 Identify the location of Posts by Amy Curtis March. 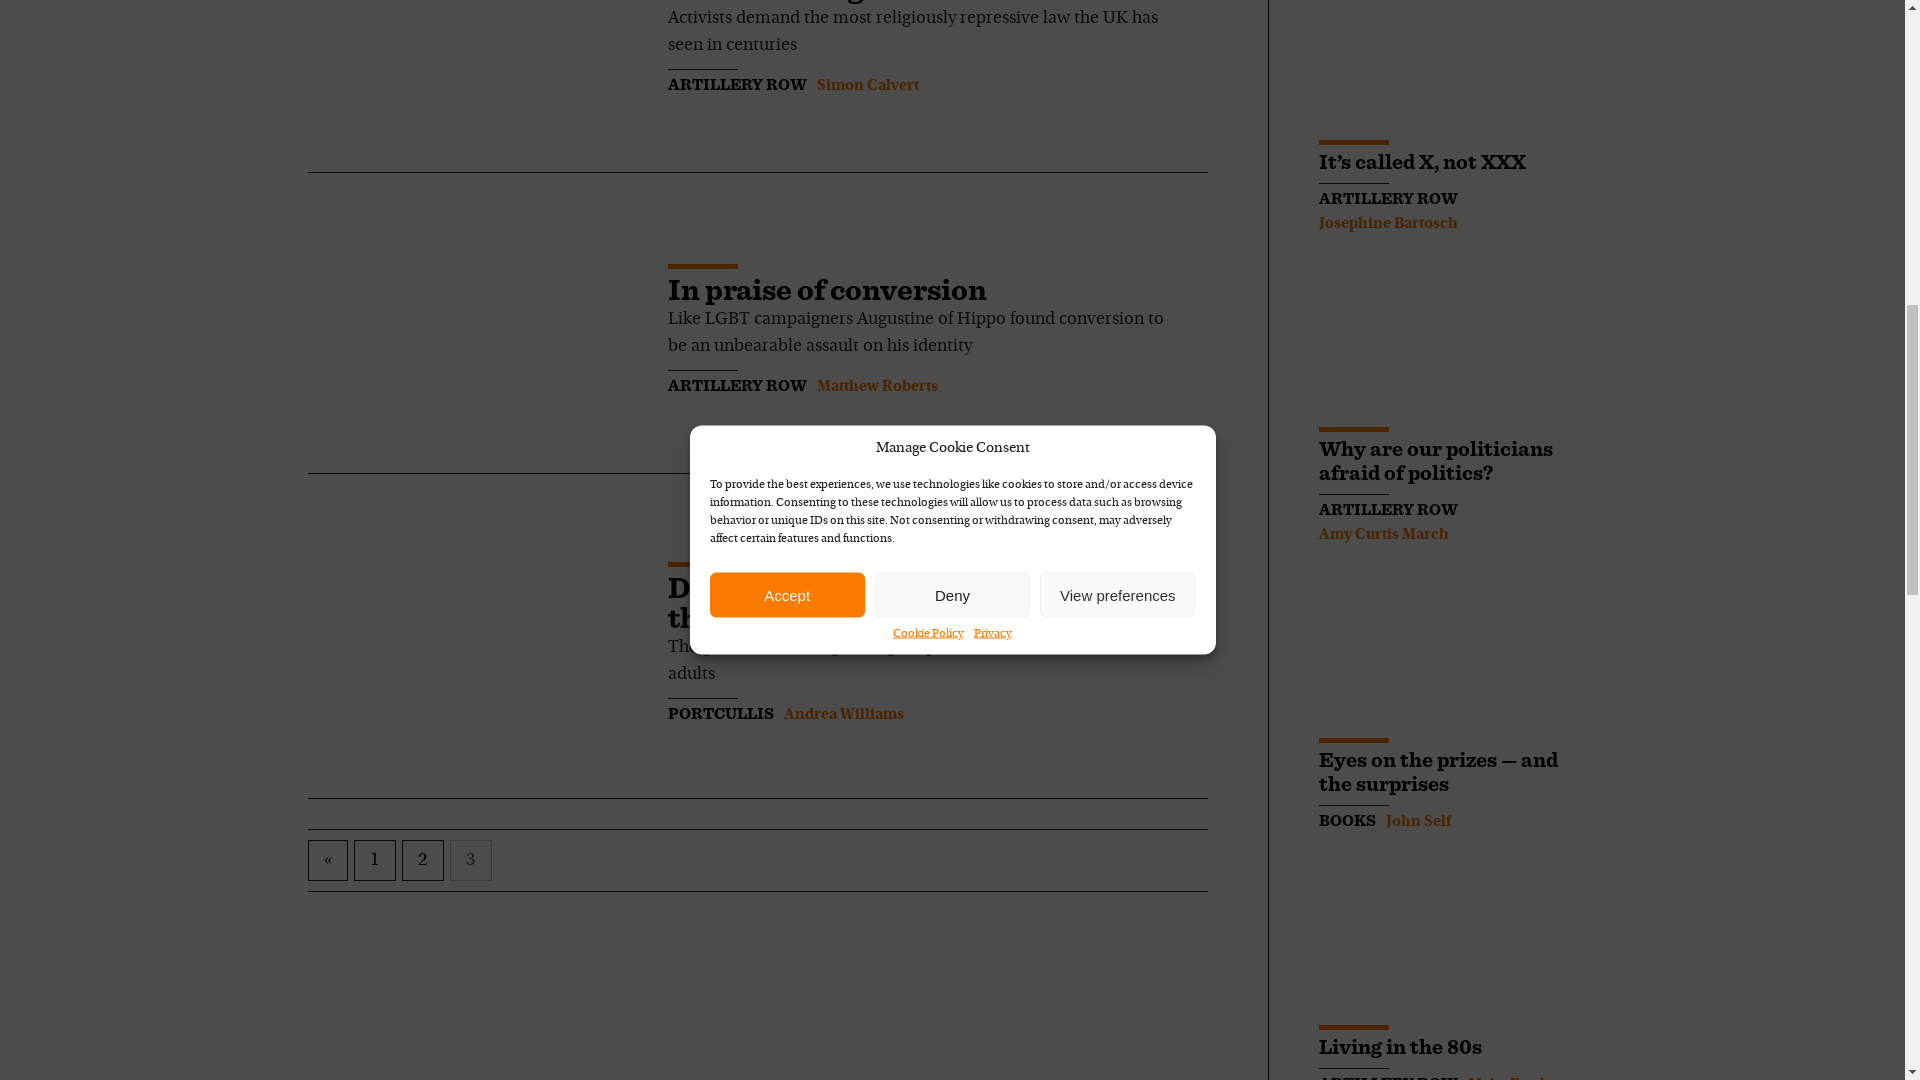
(1382, 535).